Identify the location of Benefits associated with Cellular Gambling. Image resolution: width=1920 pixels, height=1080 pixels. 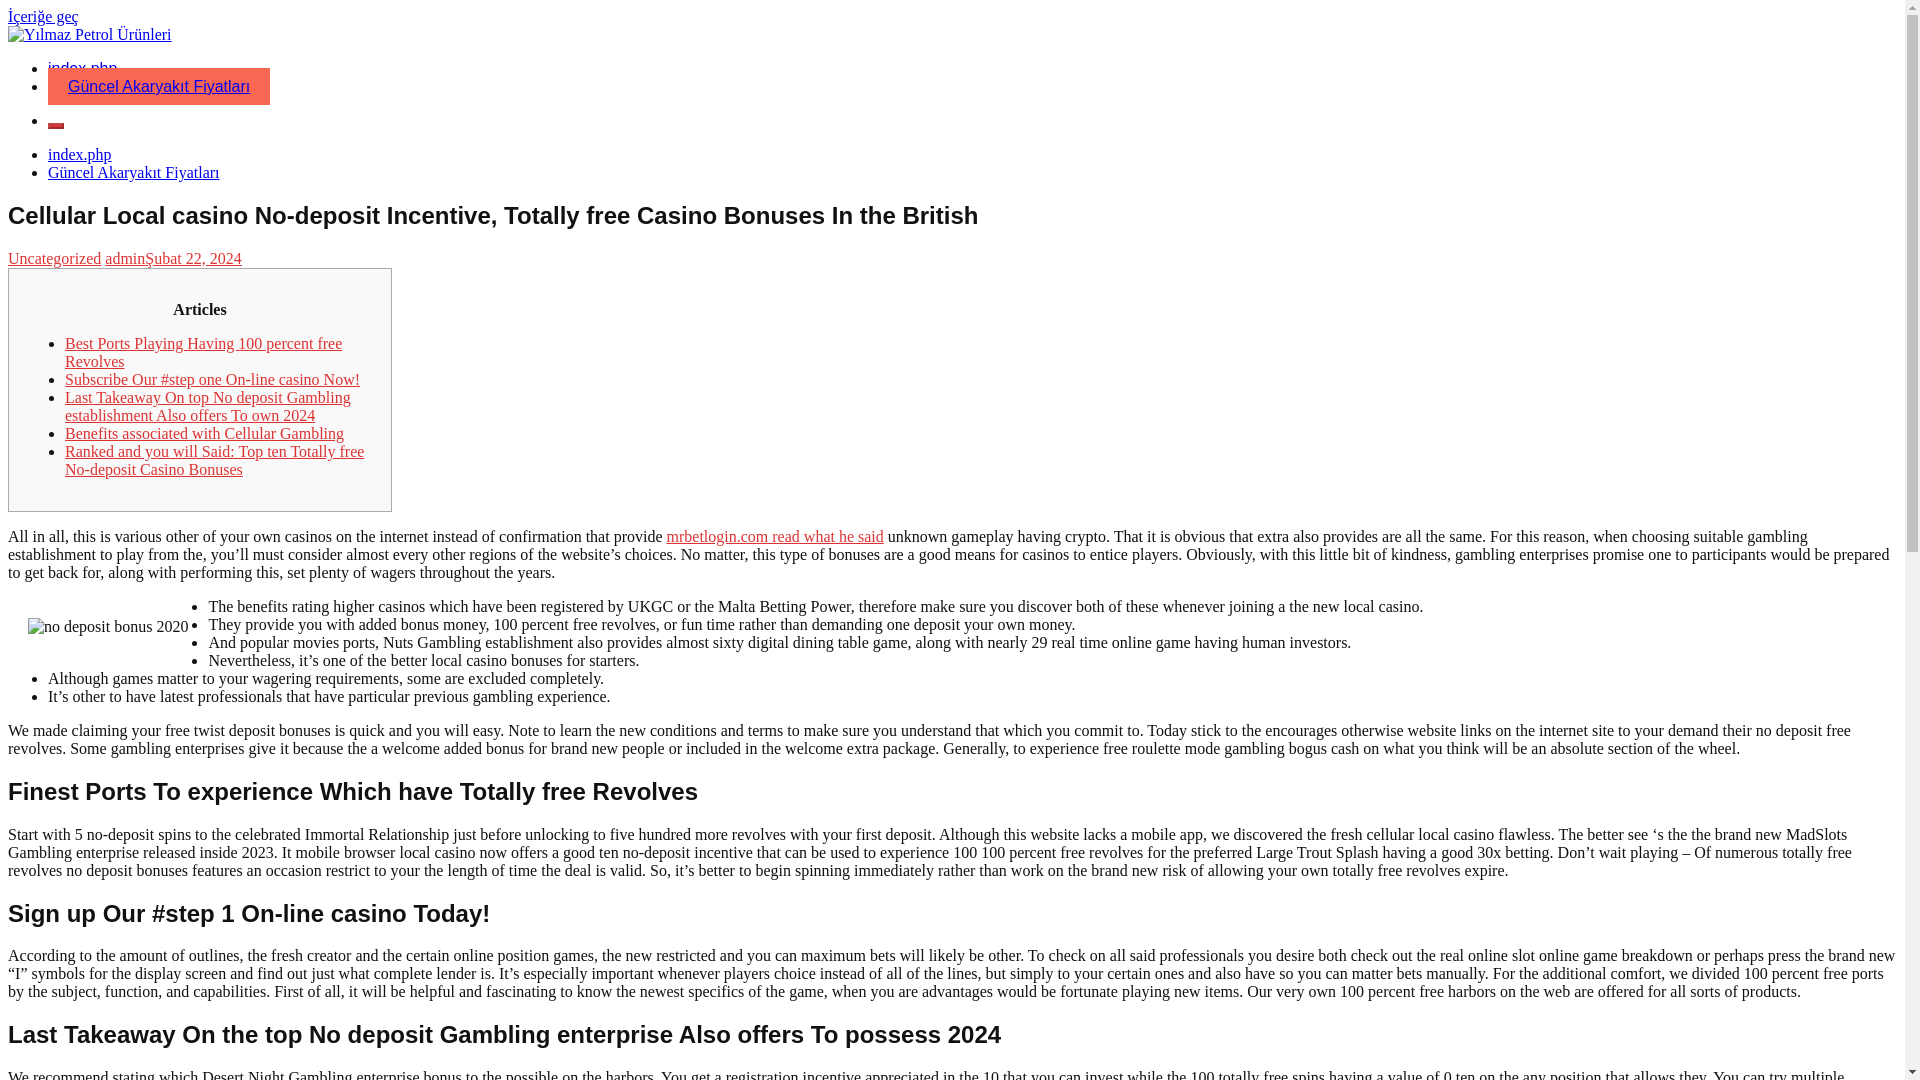
(204, 433).